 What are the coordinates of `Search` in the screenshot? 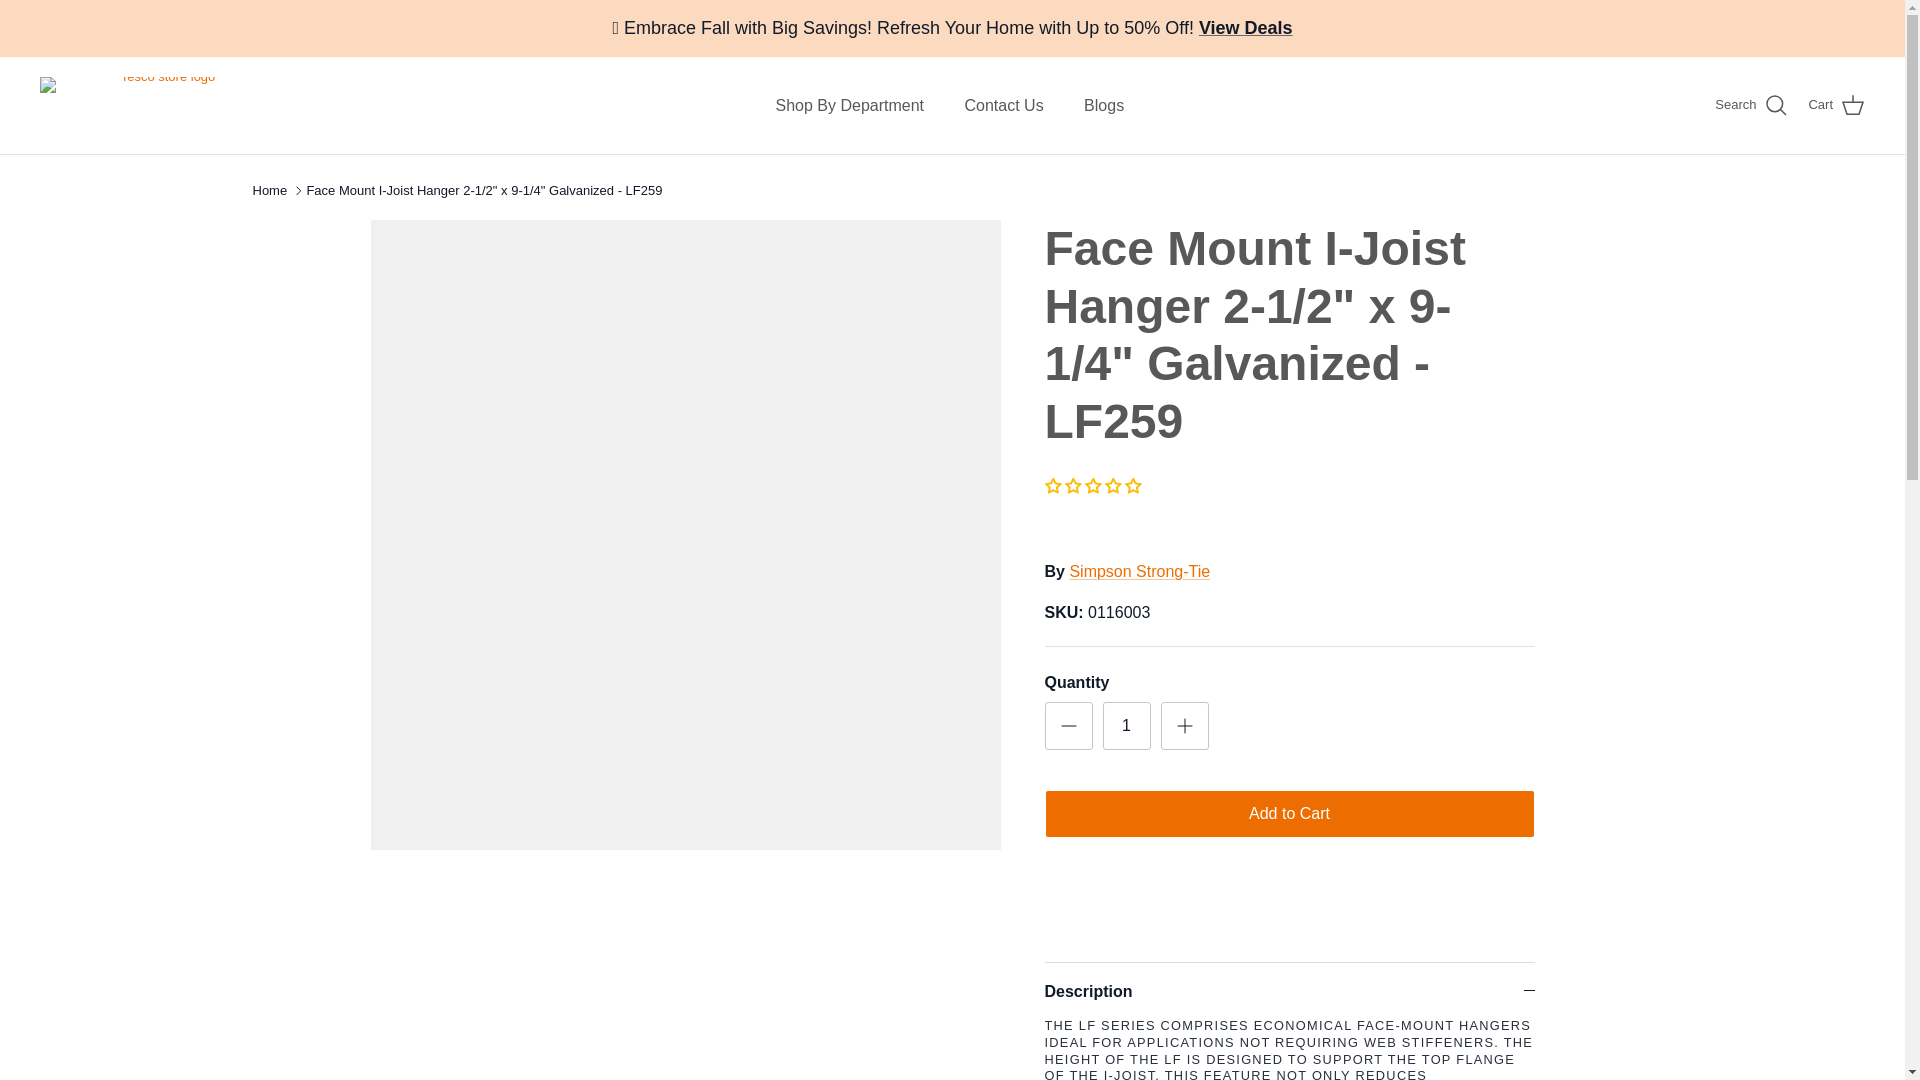 It's located at (1750, 105).